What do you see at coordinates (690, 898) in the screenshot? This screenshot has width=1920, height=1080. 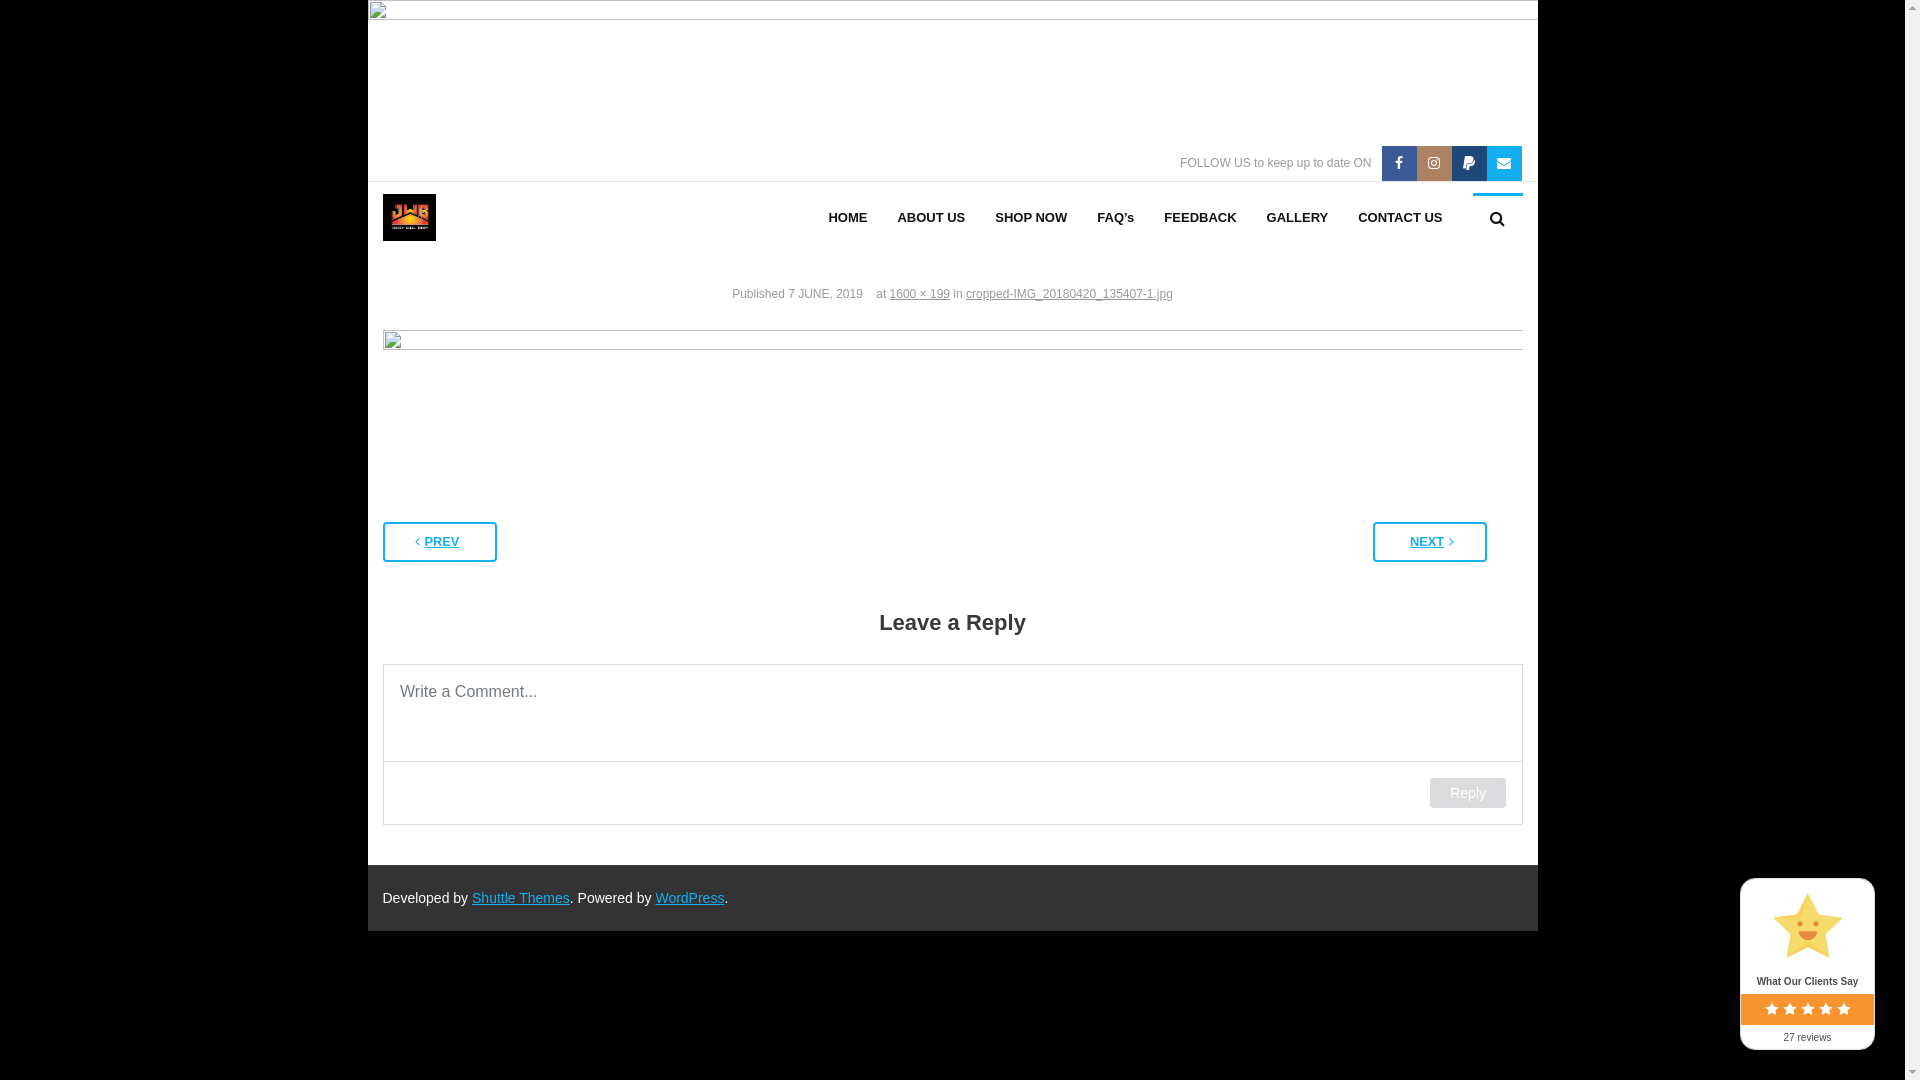 I see `WordPress` at bounding box center [690, 898].